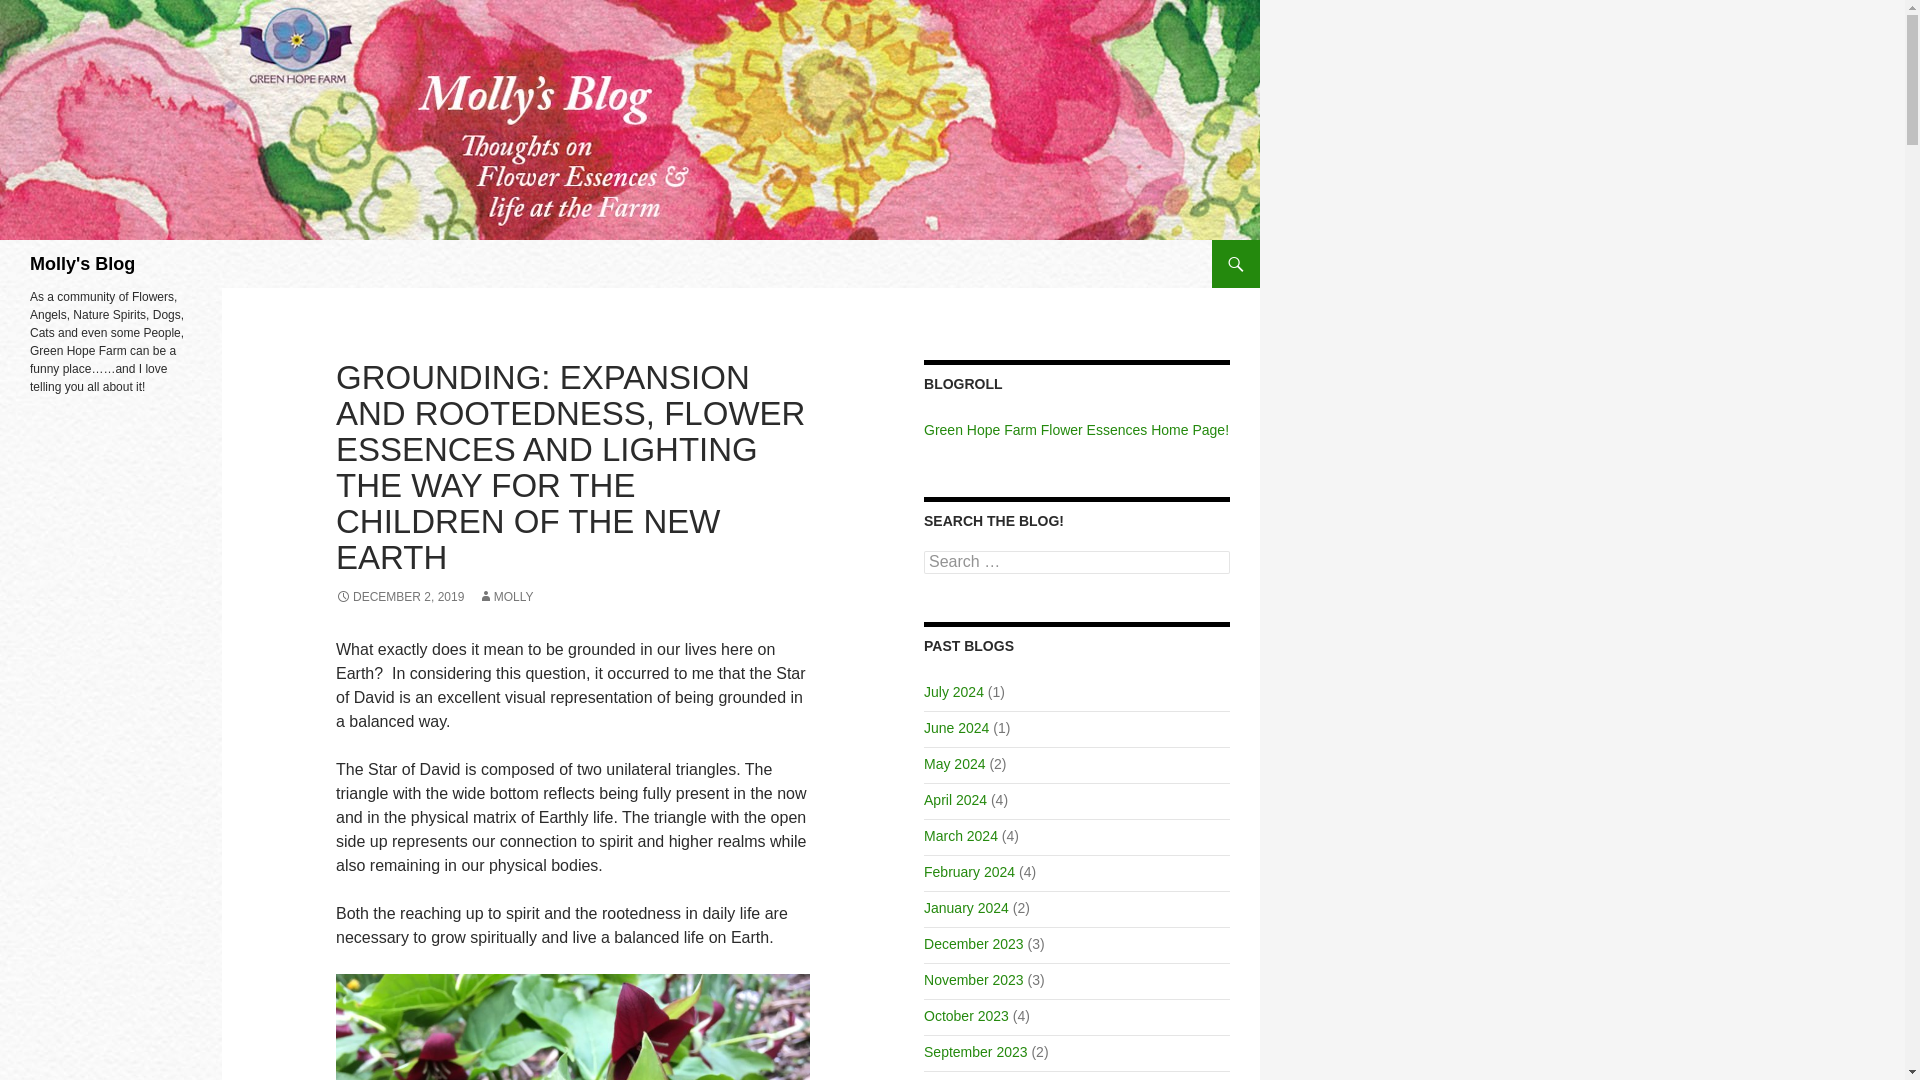 The width and height of the screenshot is (1920, 1080). I want to click on SKIP TO CONTENT, so click(1272, 248).